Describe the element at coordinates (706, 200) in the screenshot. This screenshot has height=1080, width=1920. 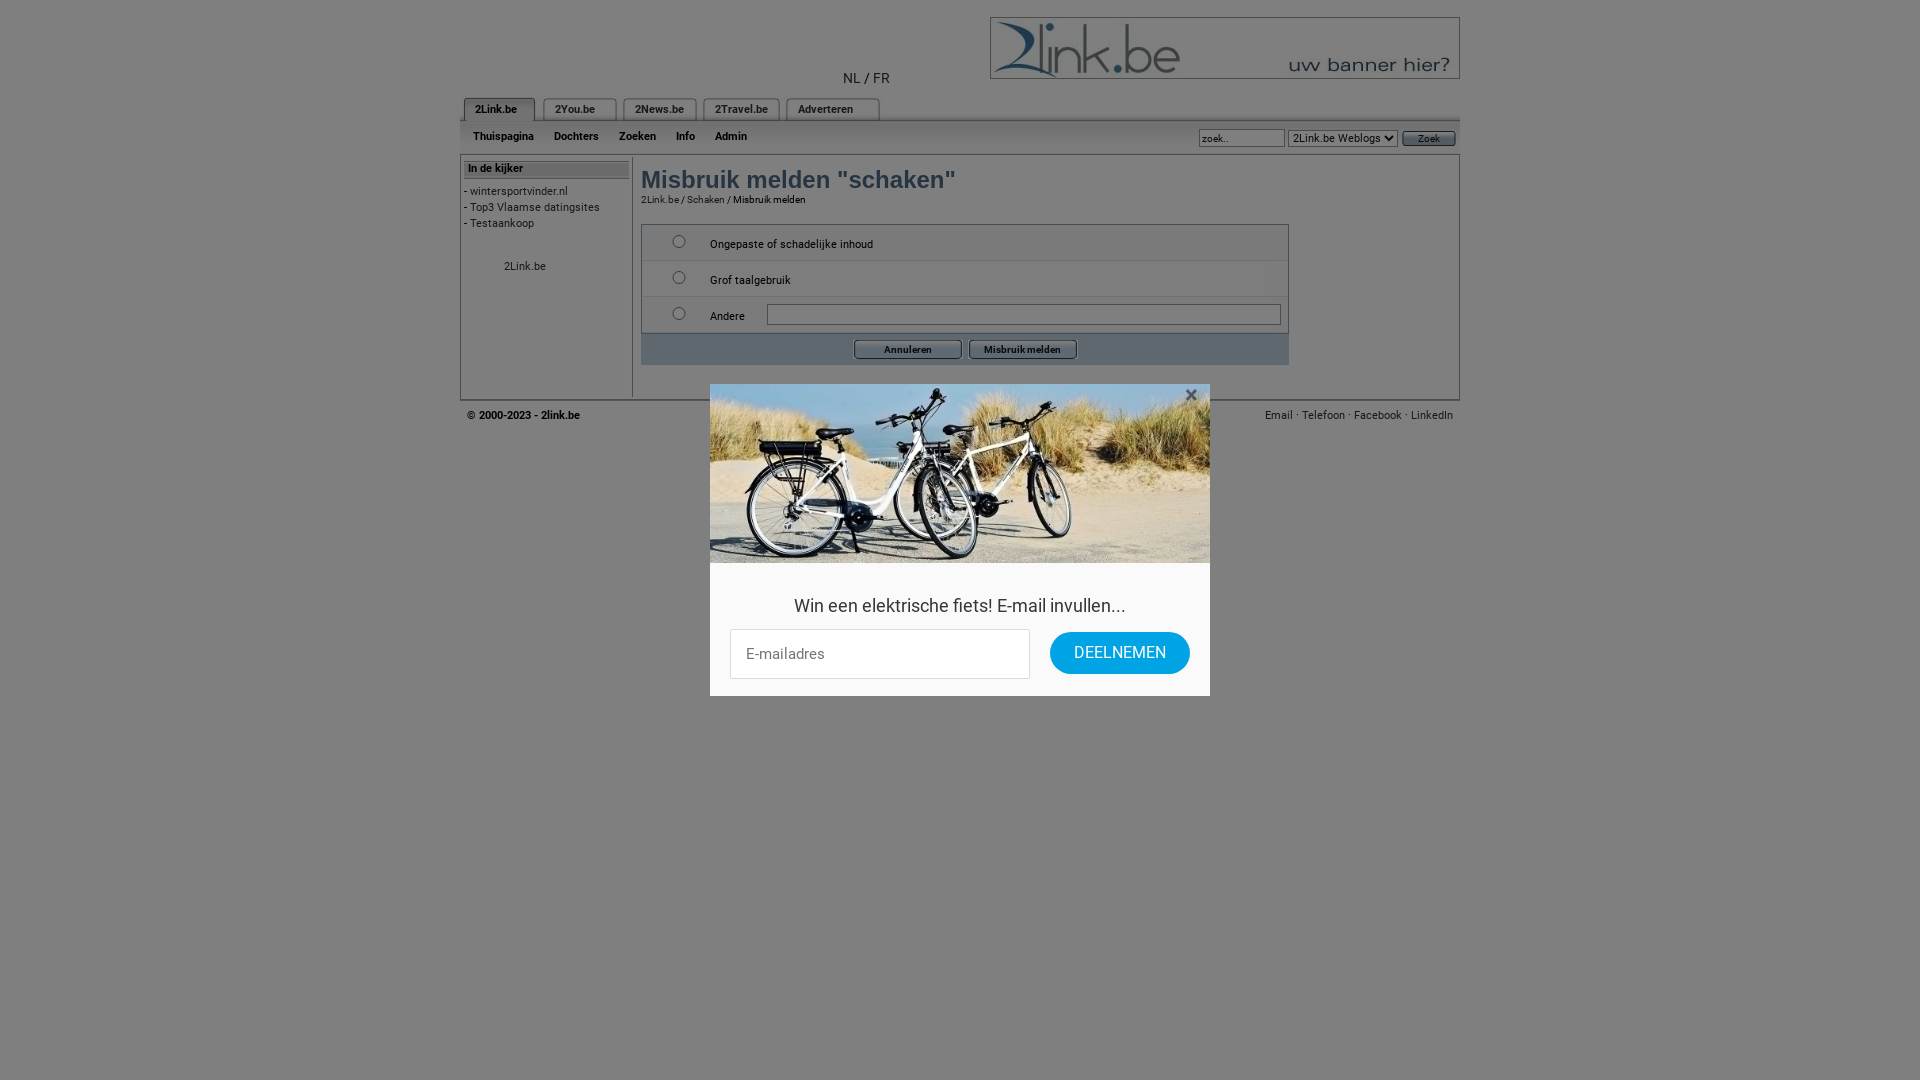
I see `Schaken` at that location.